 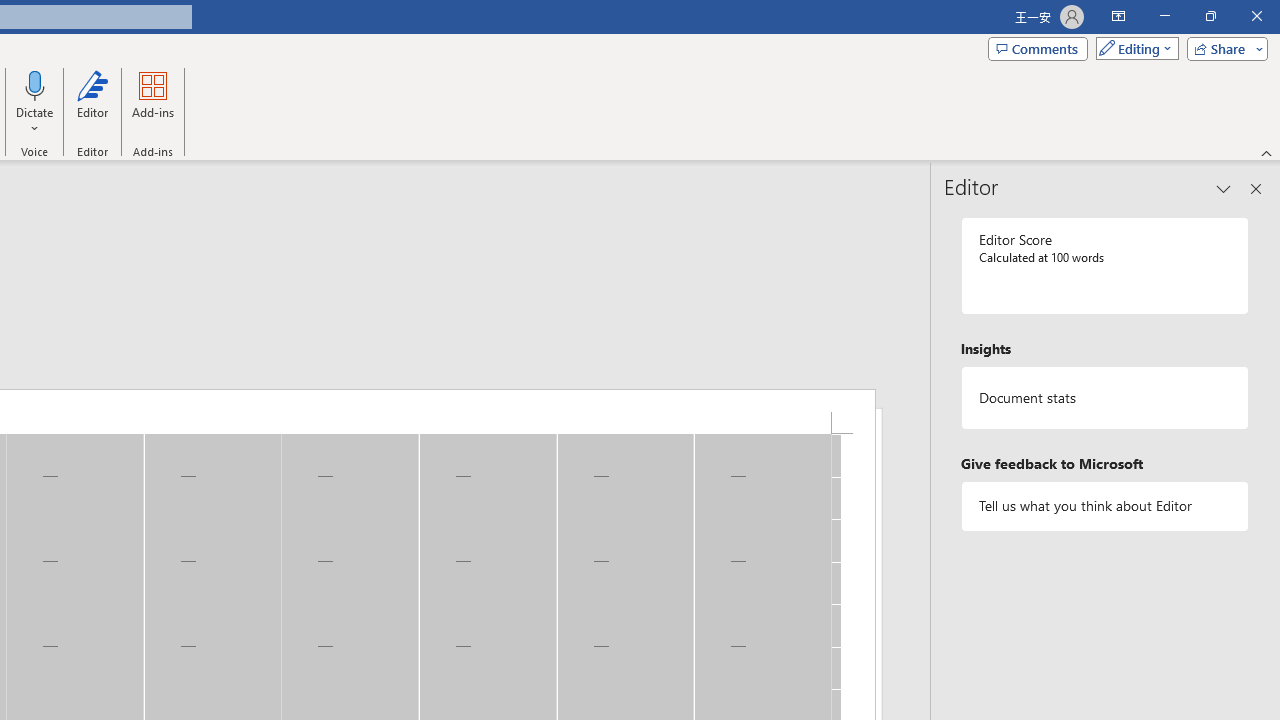 I want to click on Document statistics, so click(x=1105, y=398).